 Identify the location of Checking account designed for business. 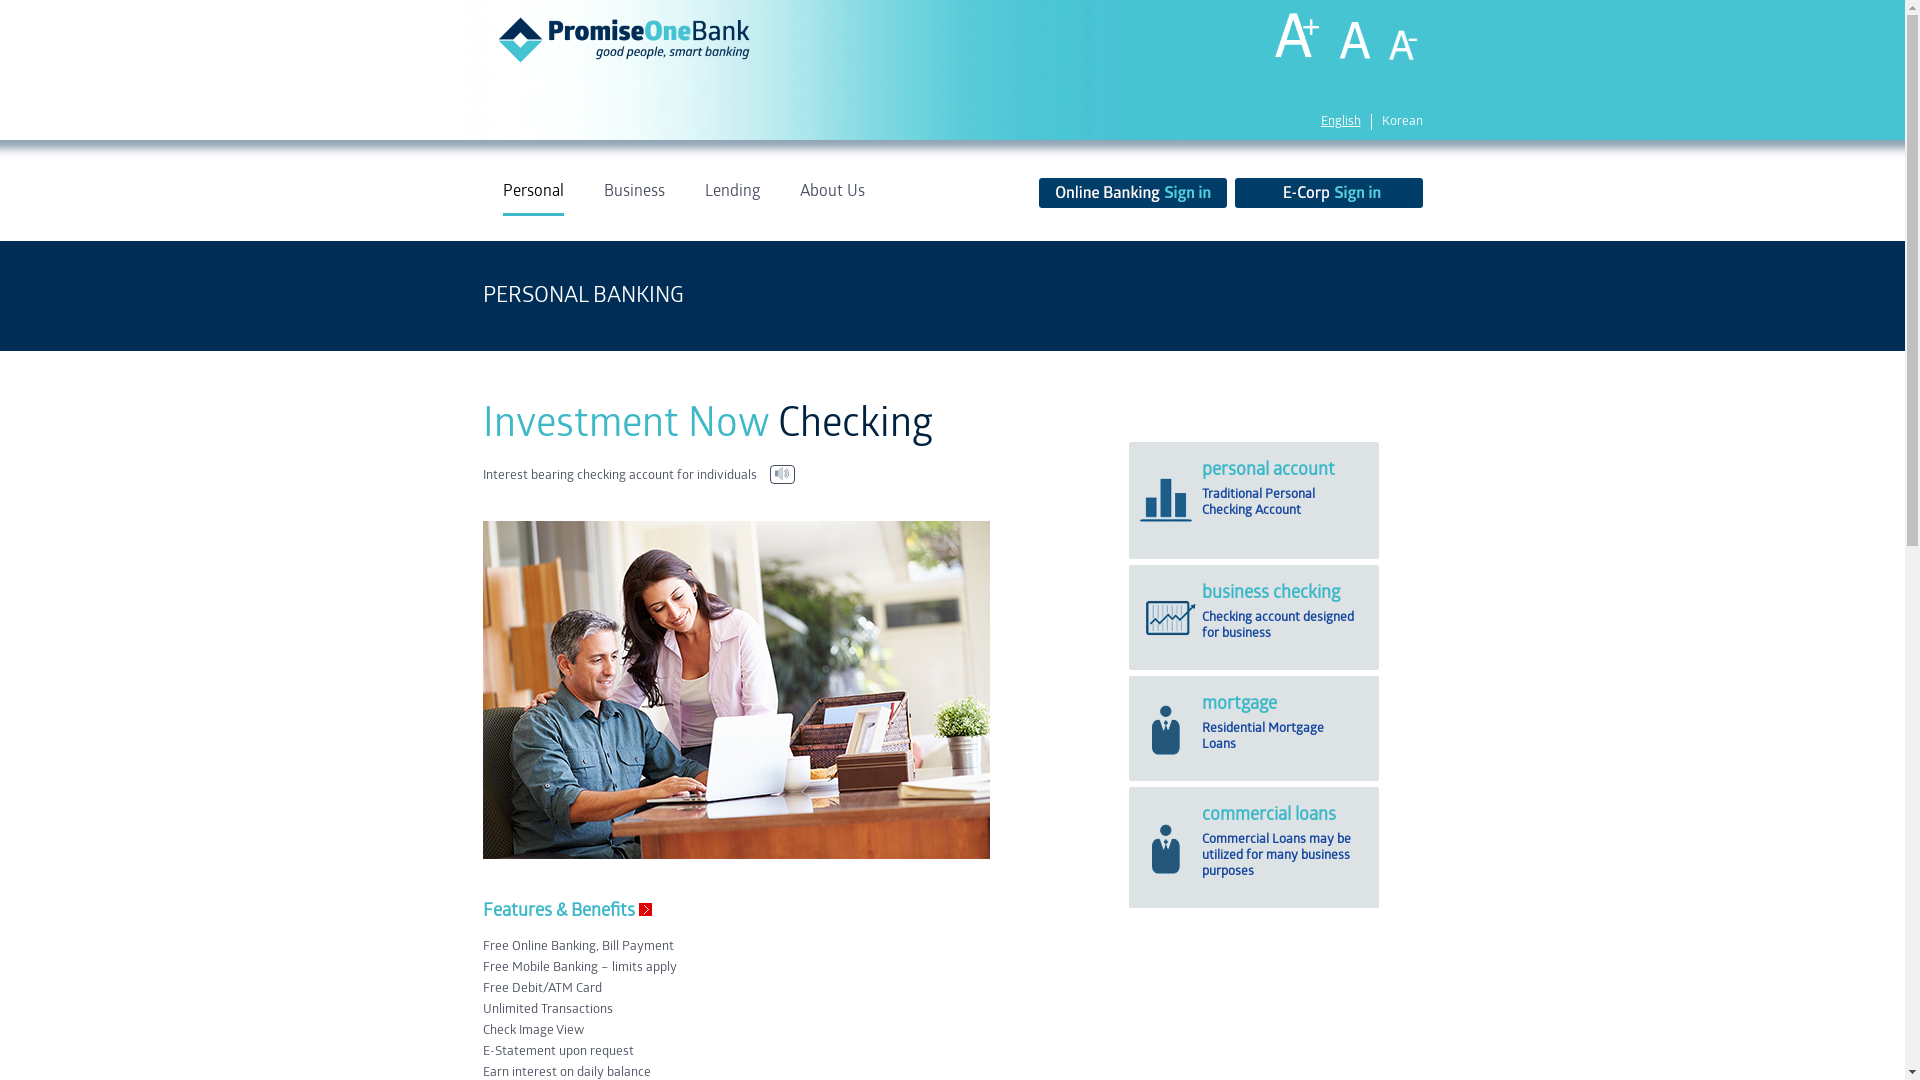
(1278, 626).